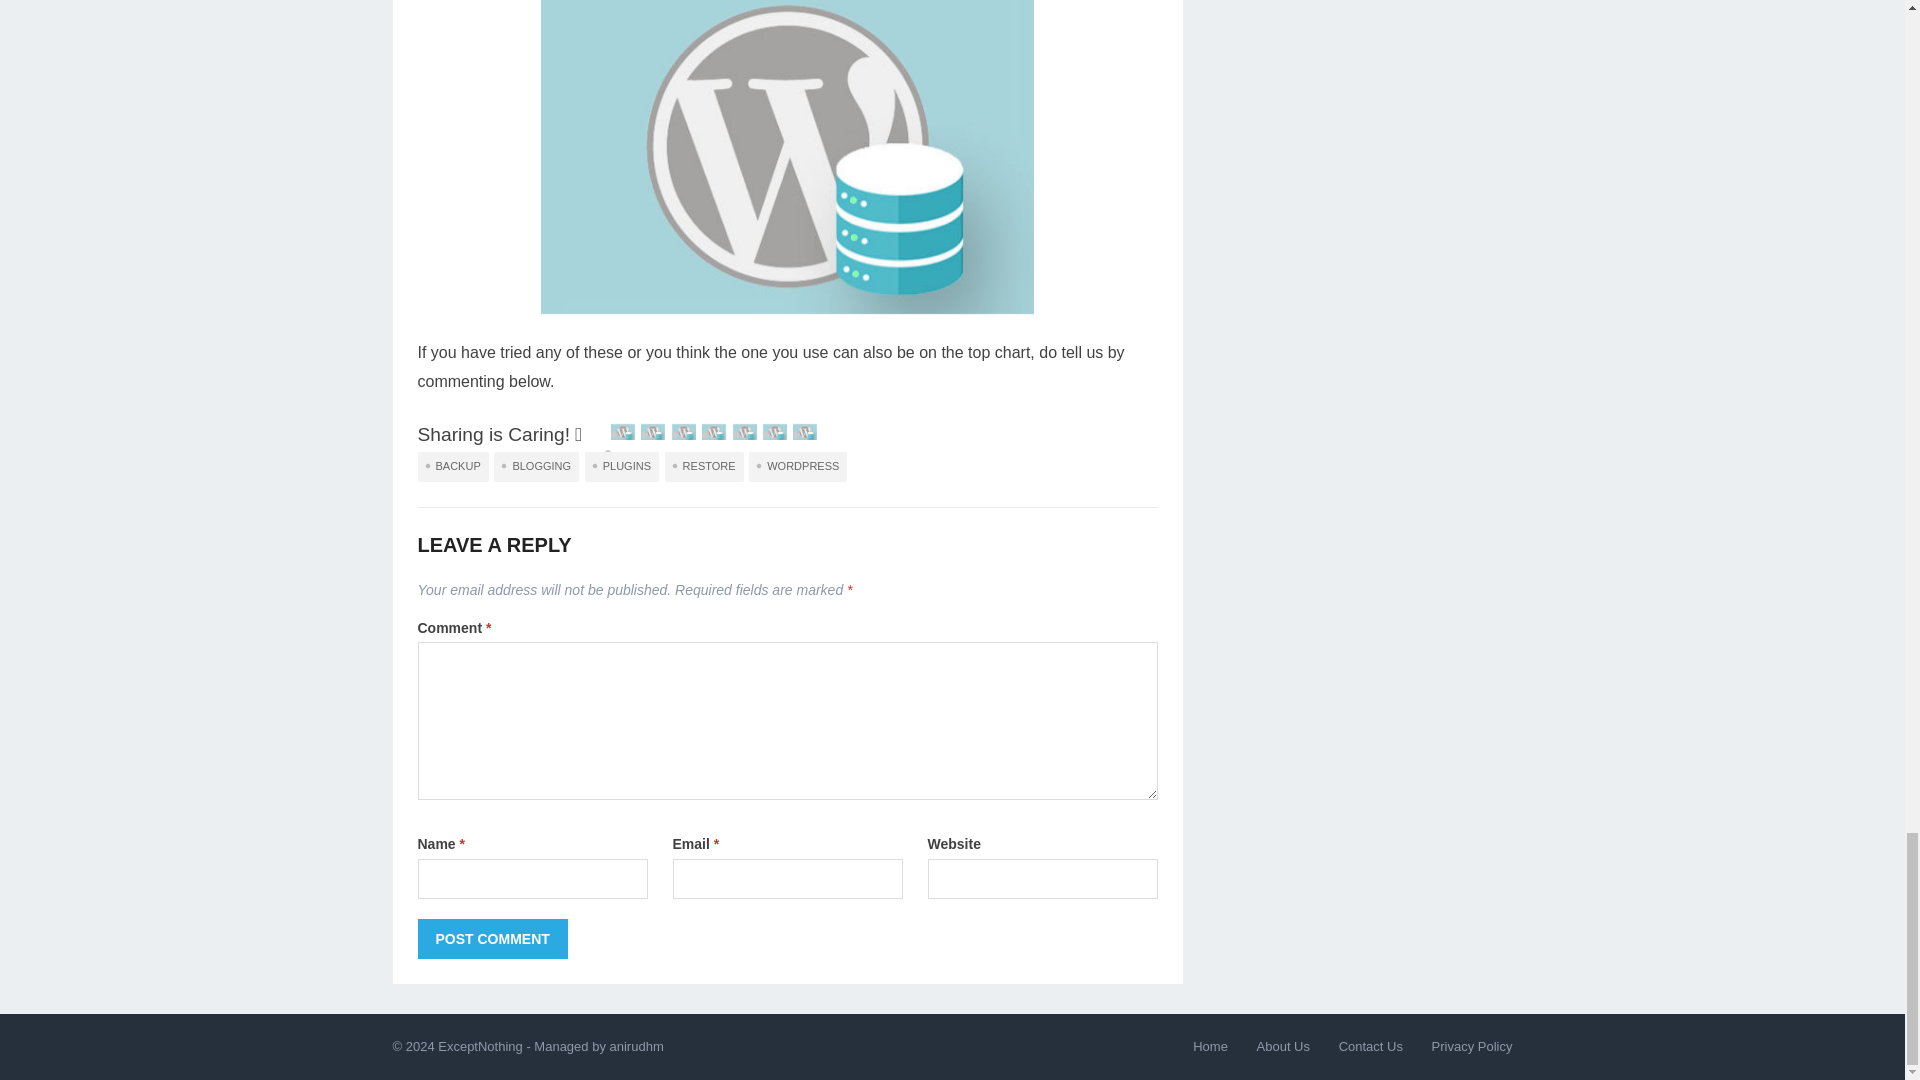  I want to click on Share via Google, so click(652, 434).